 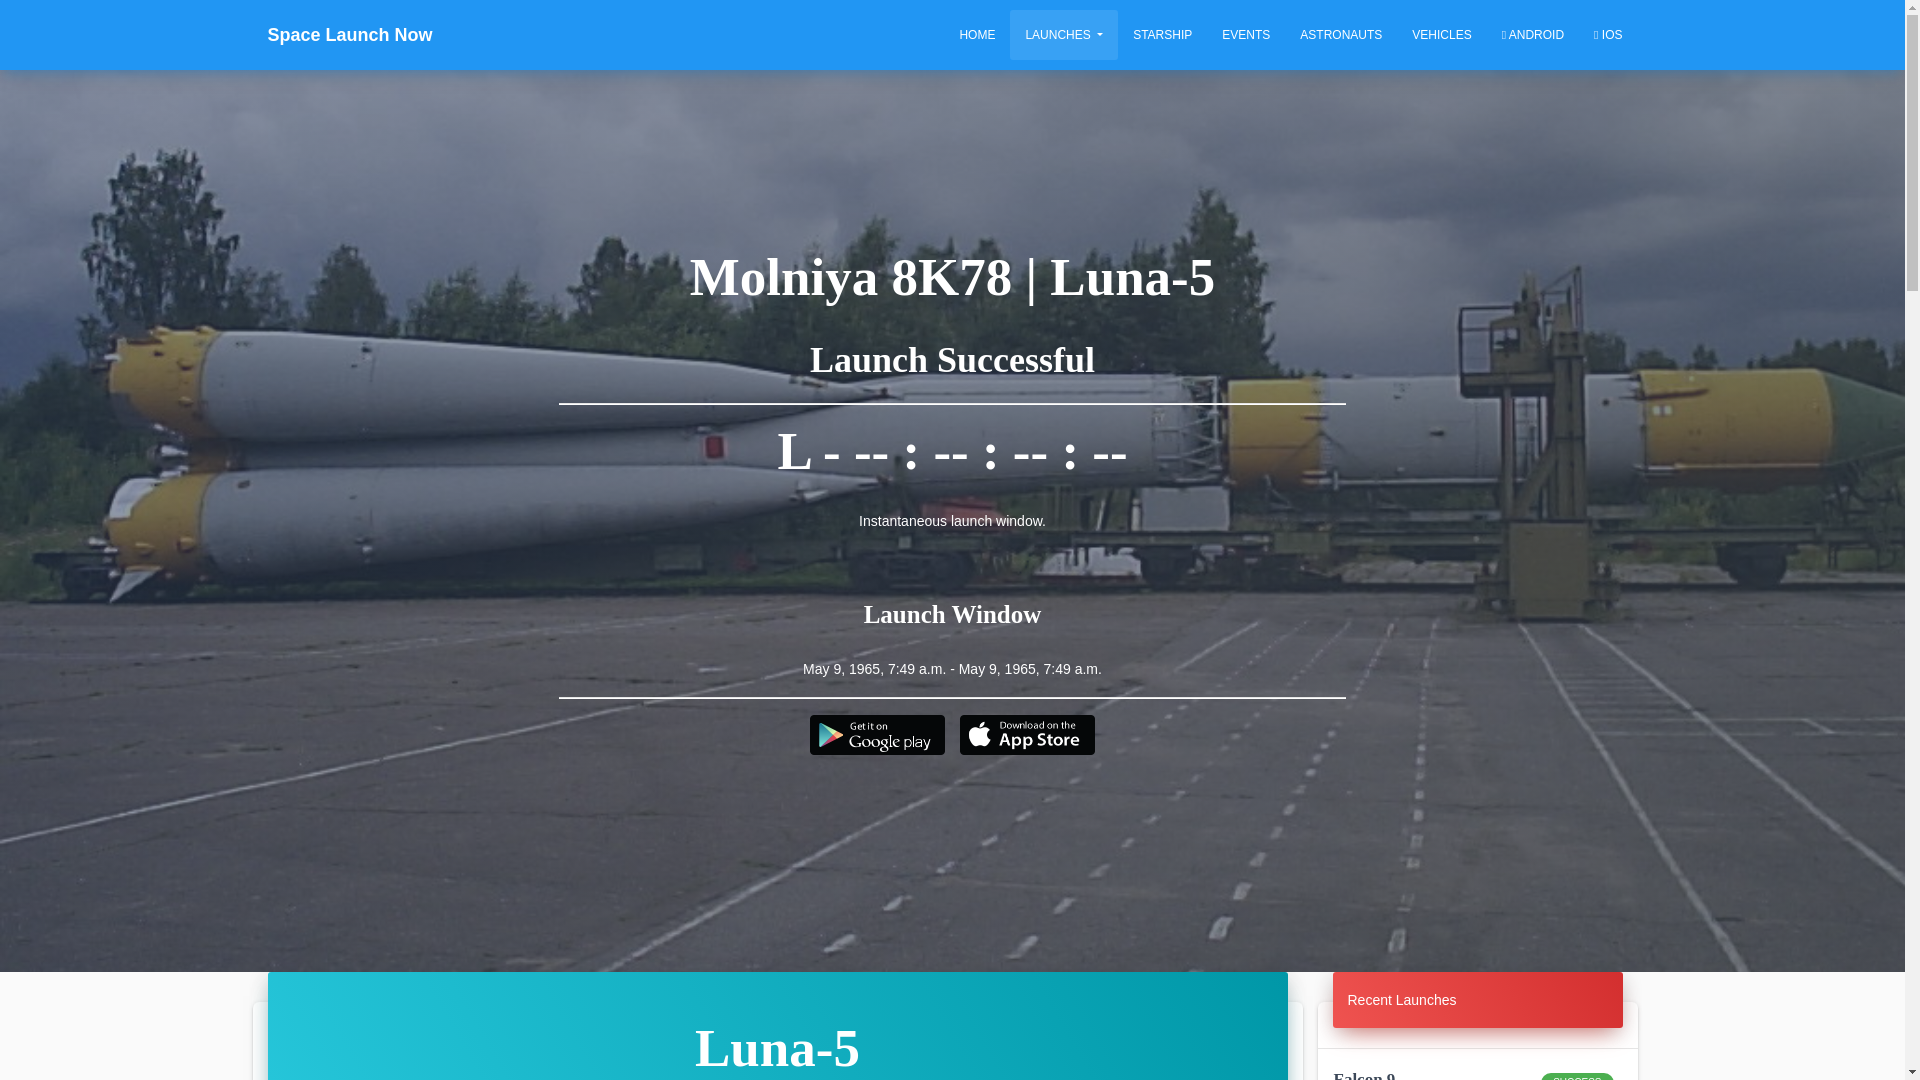 What do you see at coordinates (1162, 34) in the screenshot?
I see `EVENTS` at bounding box center [1162, 34].